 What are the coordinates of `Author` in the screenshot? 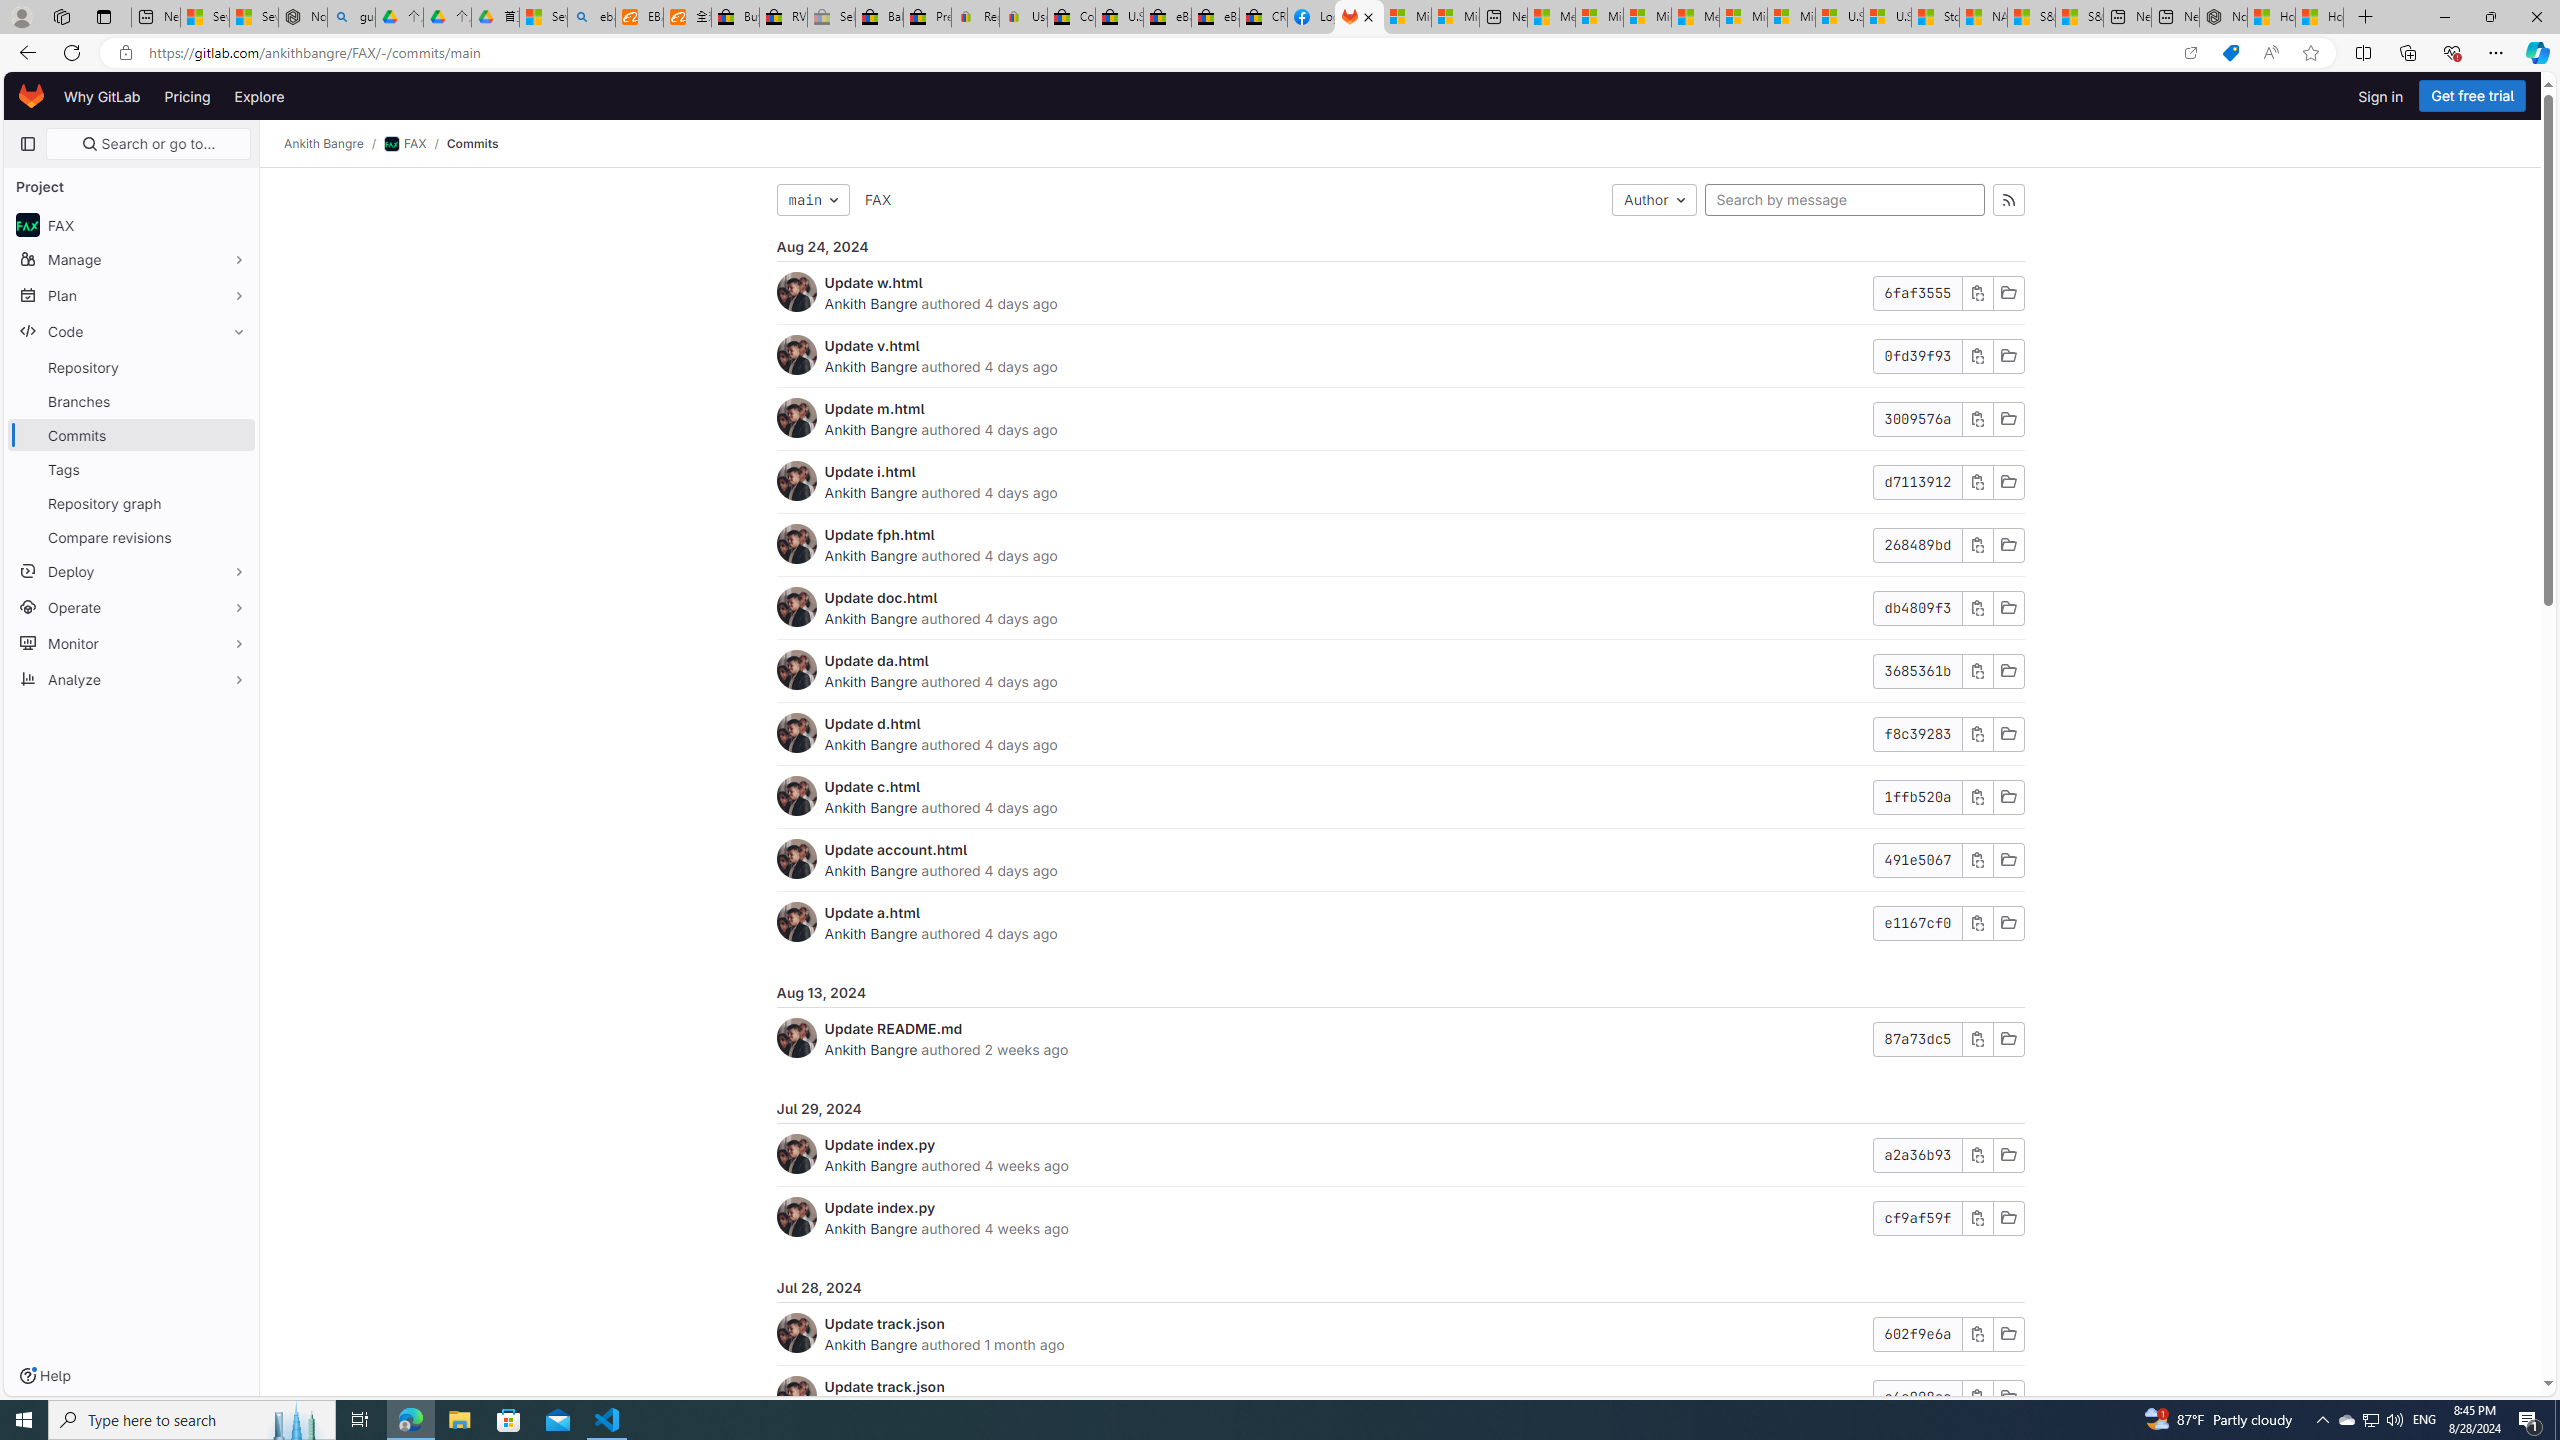 It's located at (1654, 200).